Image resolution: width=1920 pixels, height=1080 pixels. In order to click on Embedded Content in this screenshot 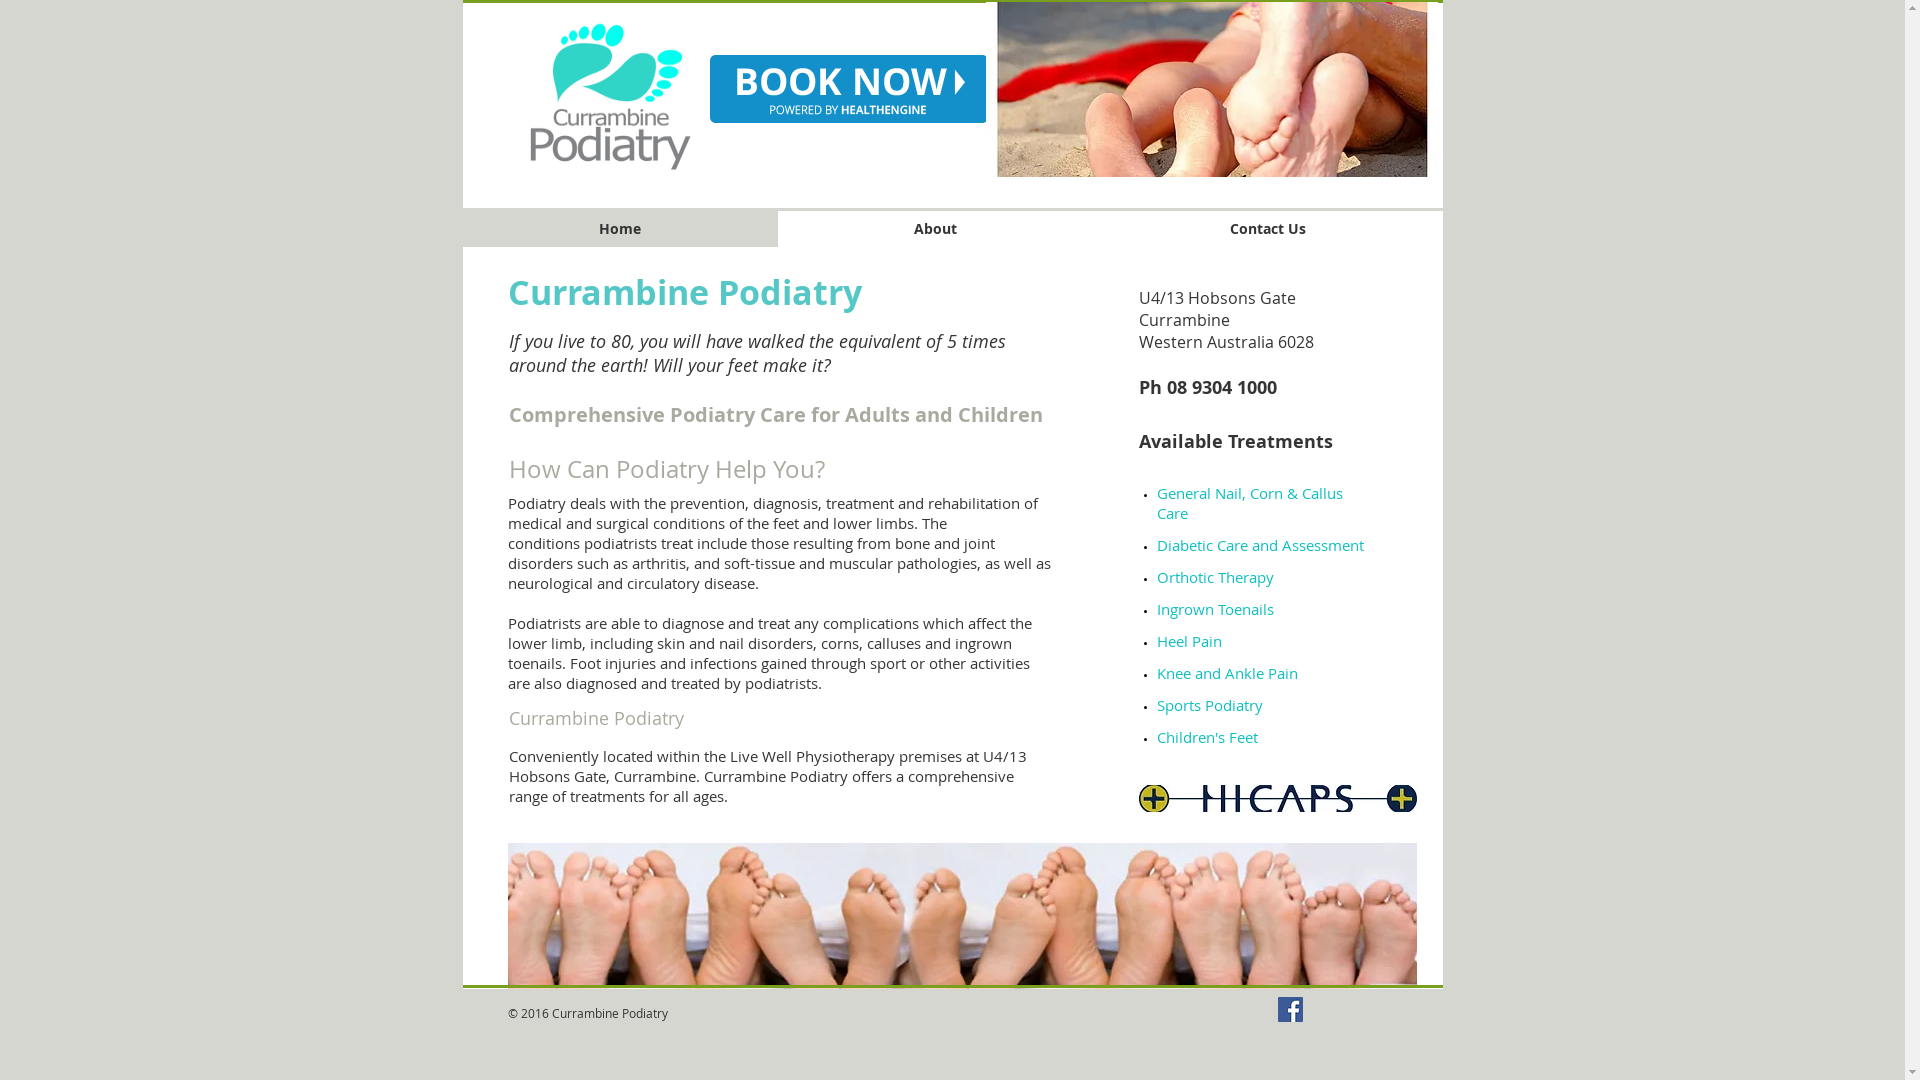, I will do `click(993, 372)`.